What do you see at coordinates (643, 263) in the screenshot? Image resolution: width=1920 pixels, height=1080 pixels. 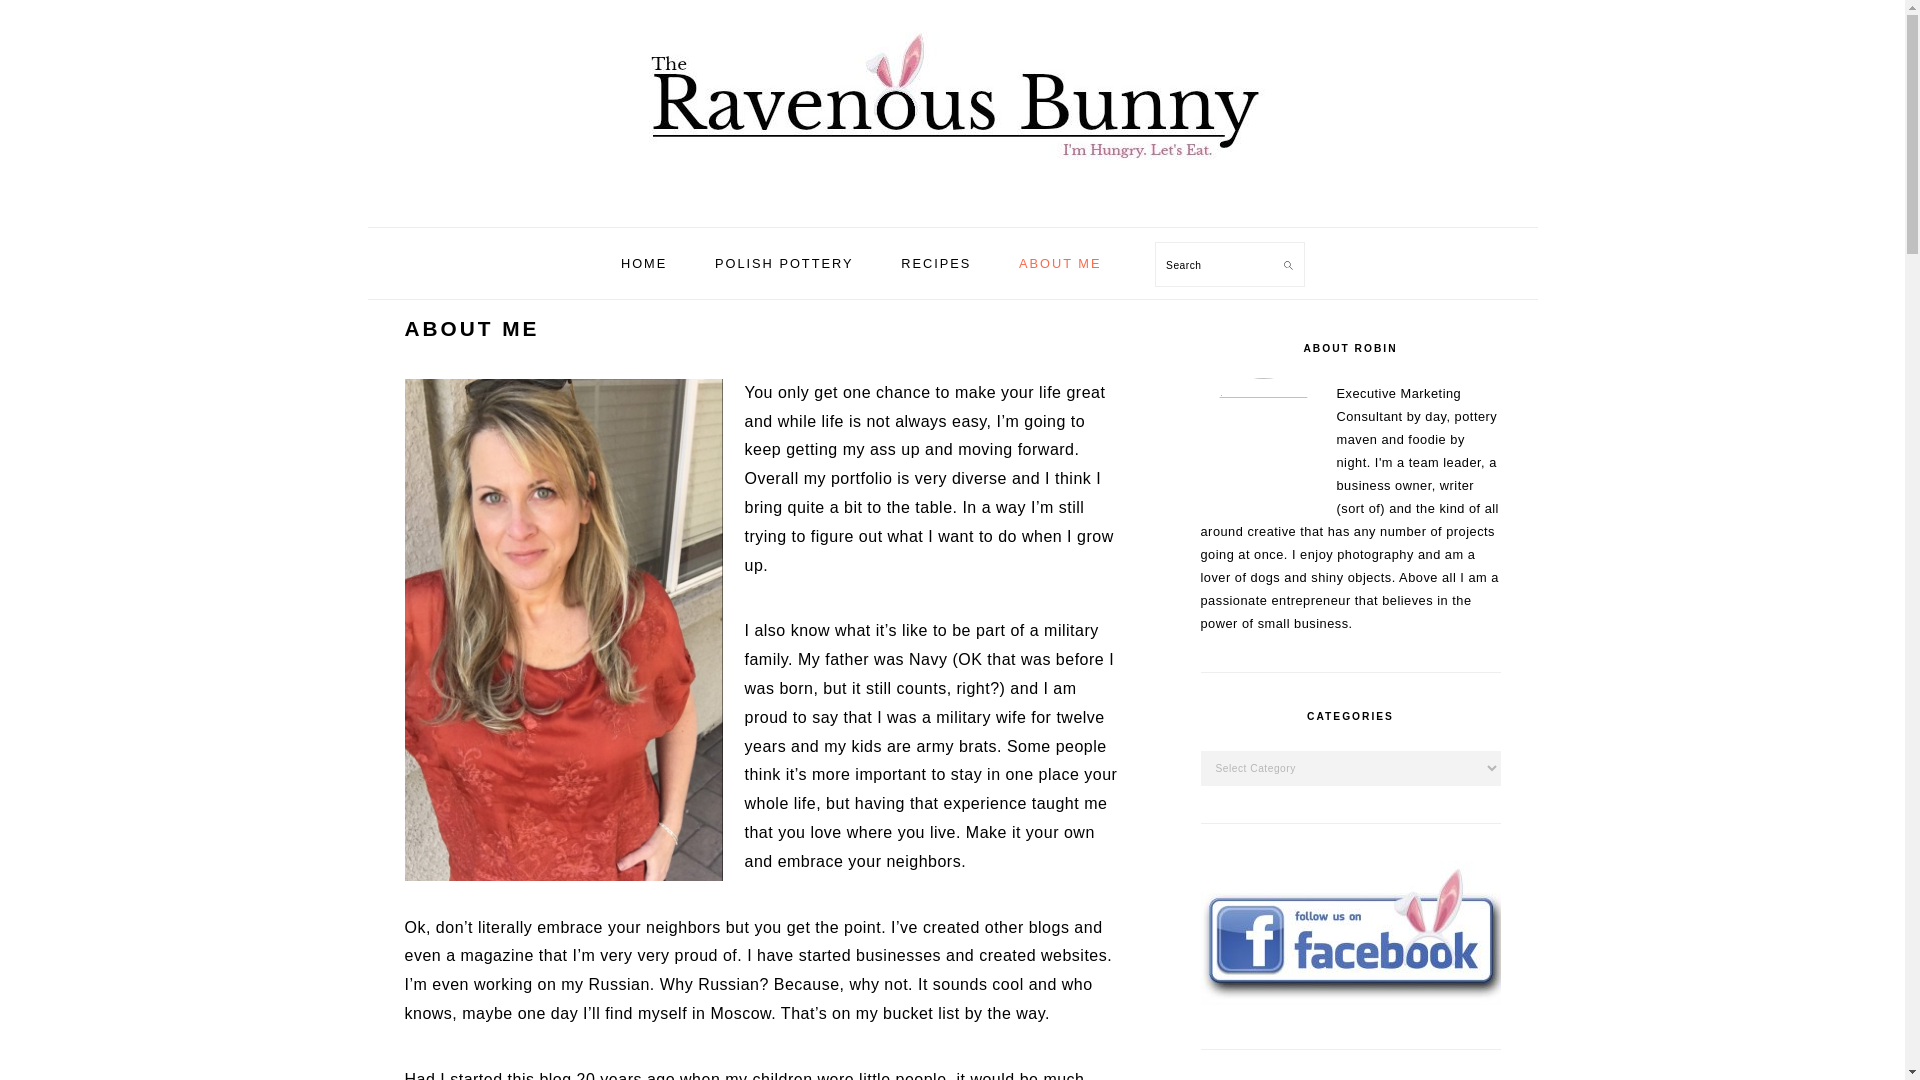 I see `HOME` at bounding box center [643, 263].